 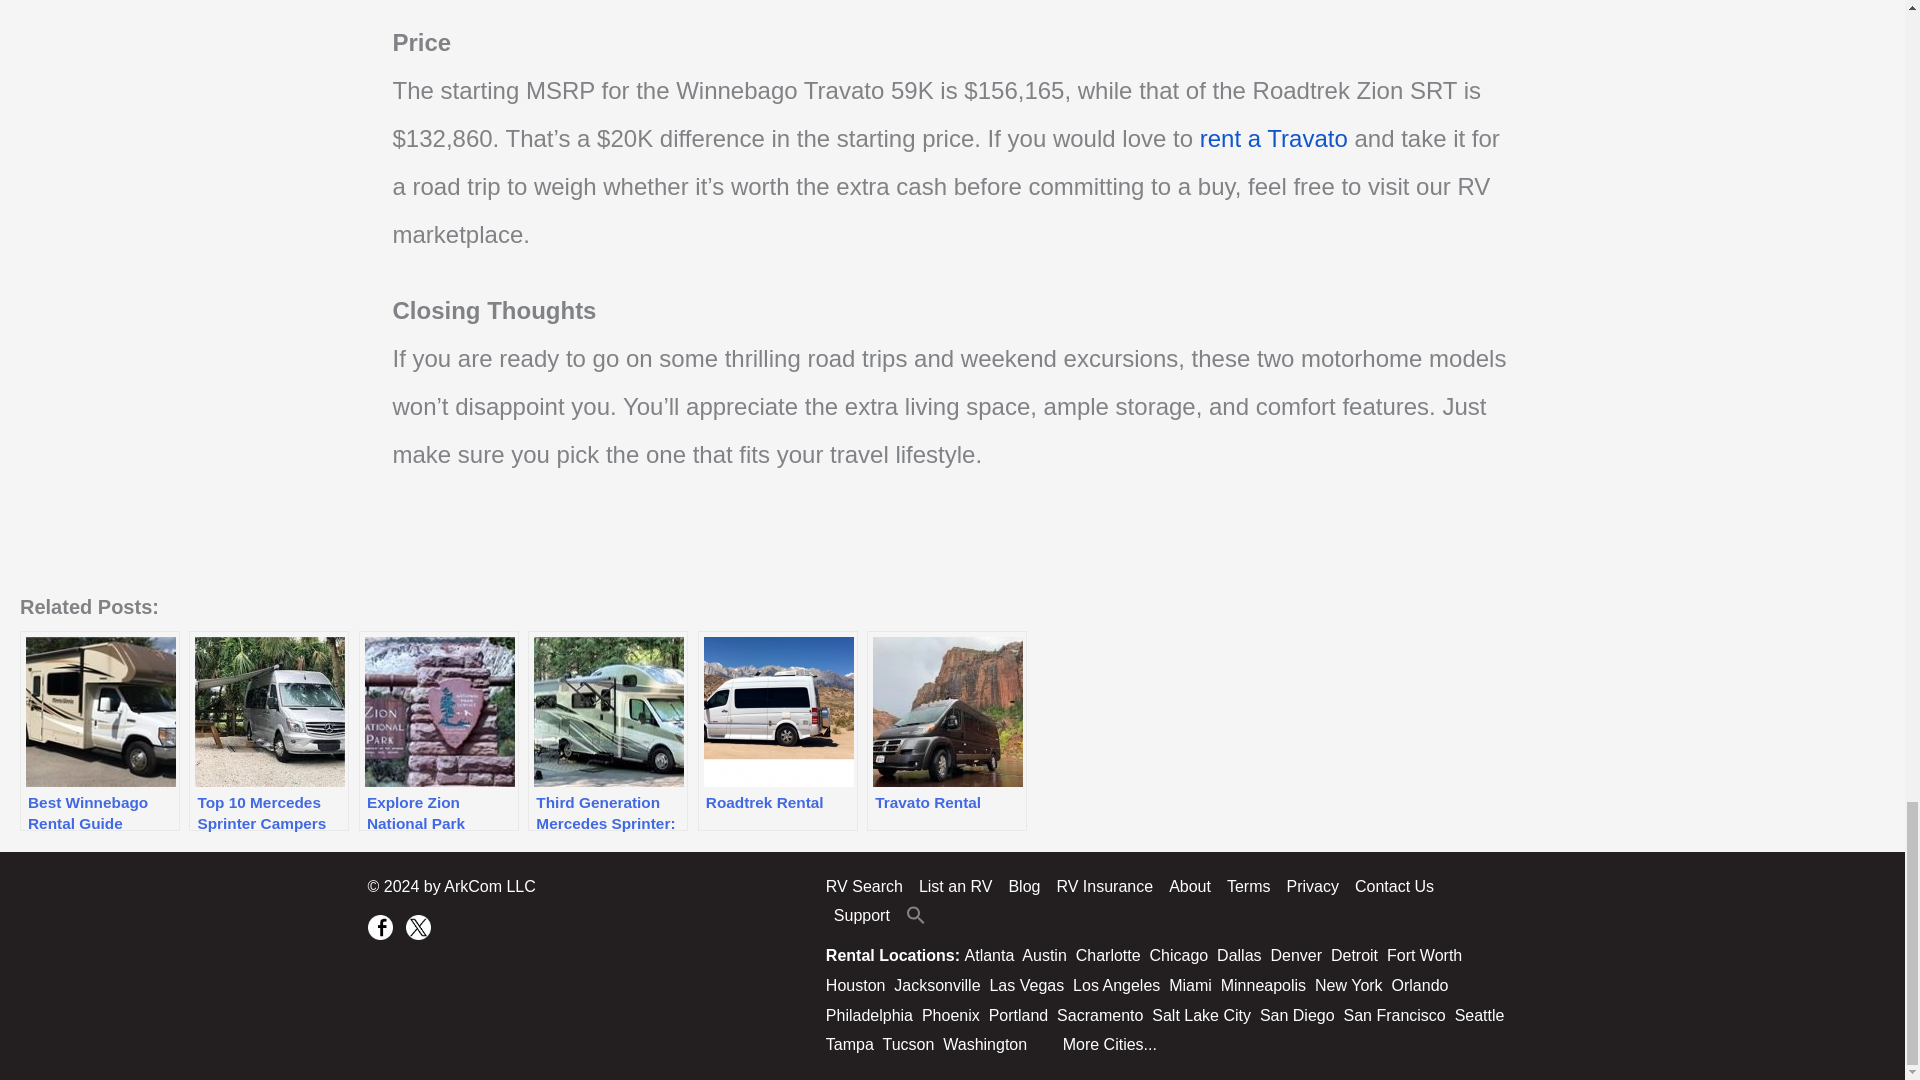 I want to click on rent a Travato, so click(x=1274, y=138).